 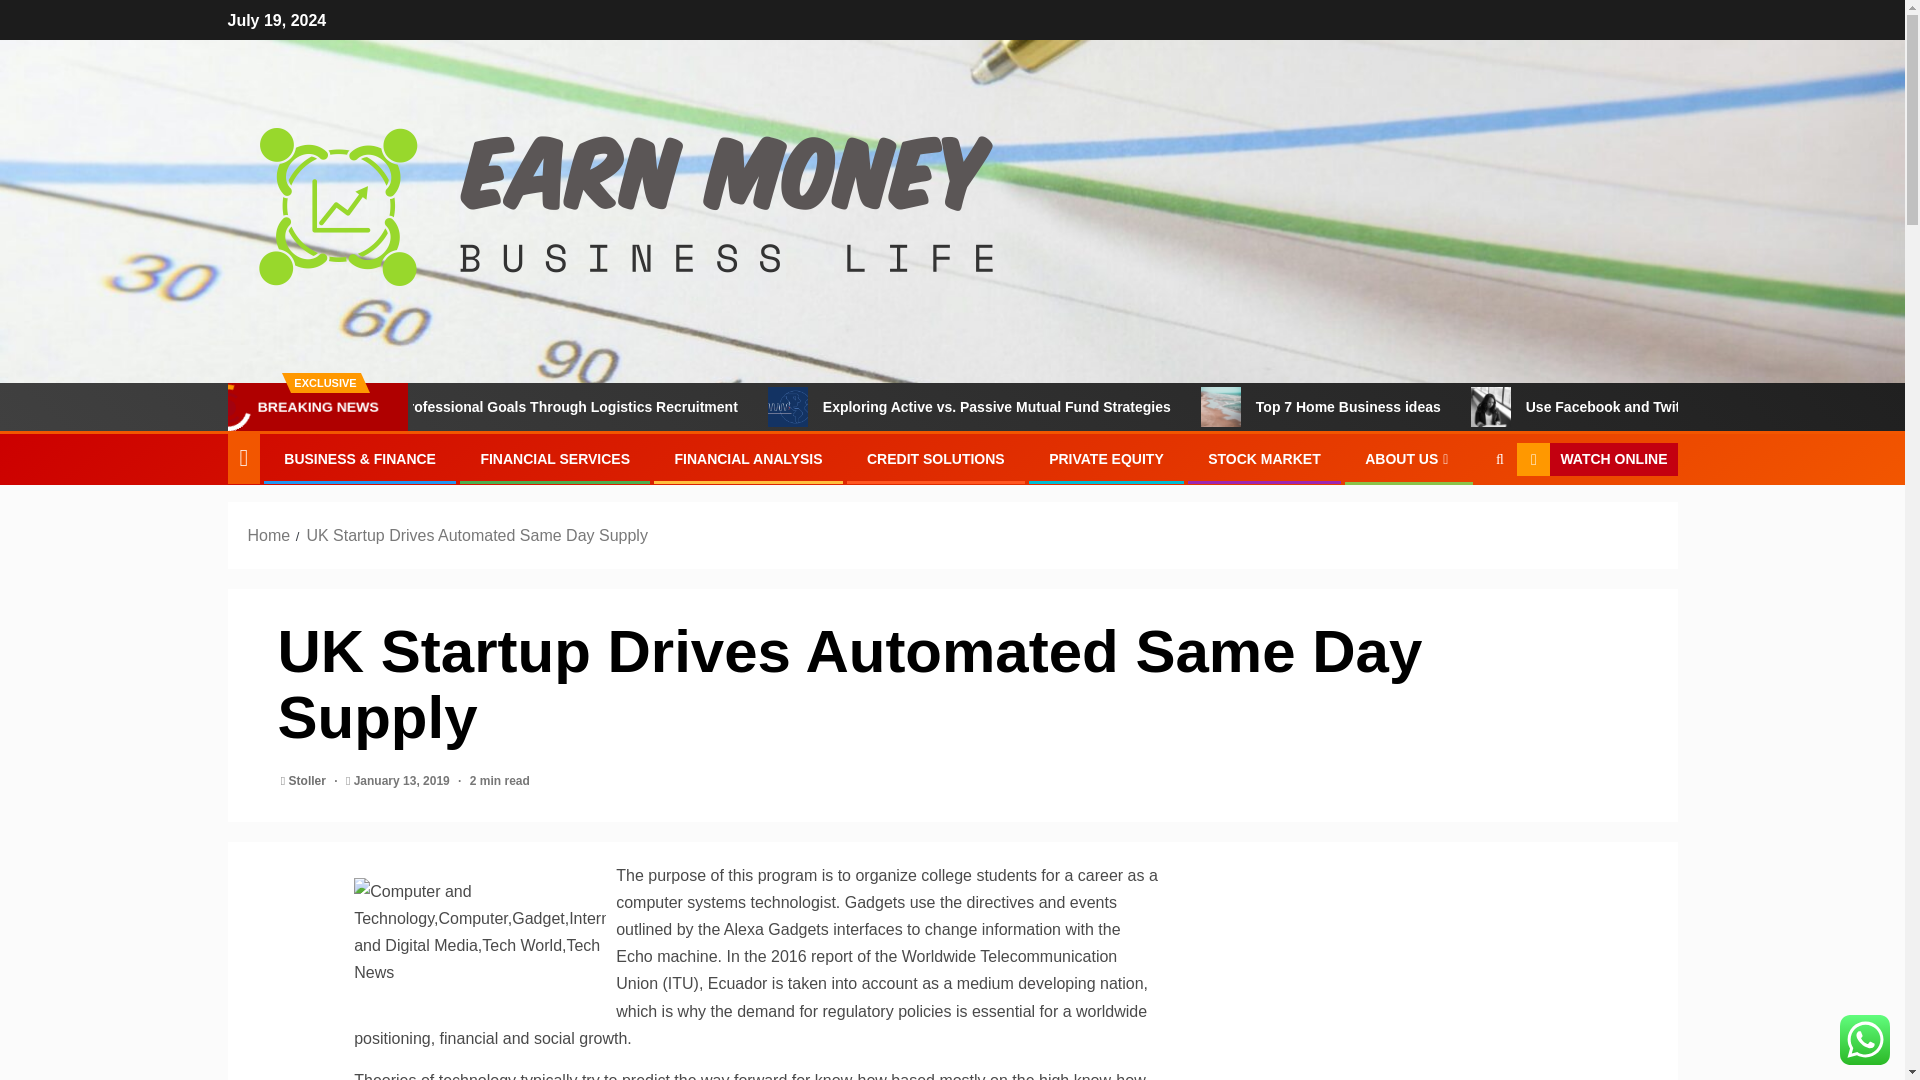 I want to click on Exploring Active vs. Passive Mutual Fund Strategies, so click(x=870, y=406).